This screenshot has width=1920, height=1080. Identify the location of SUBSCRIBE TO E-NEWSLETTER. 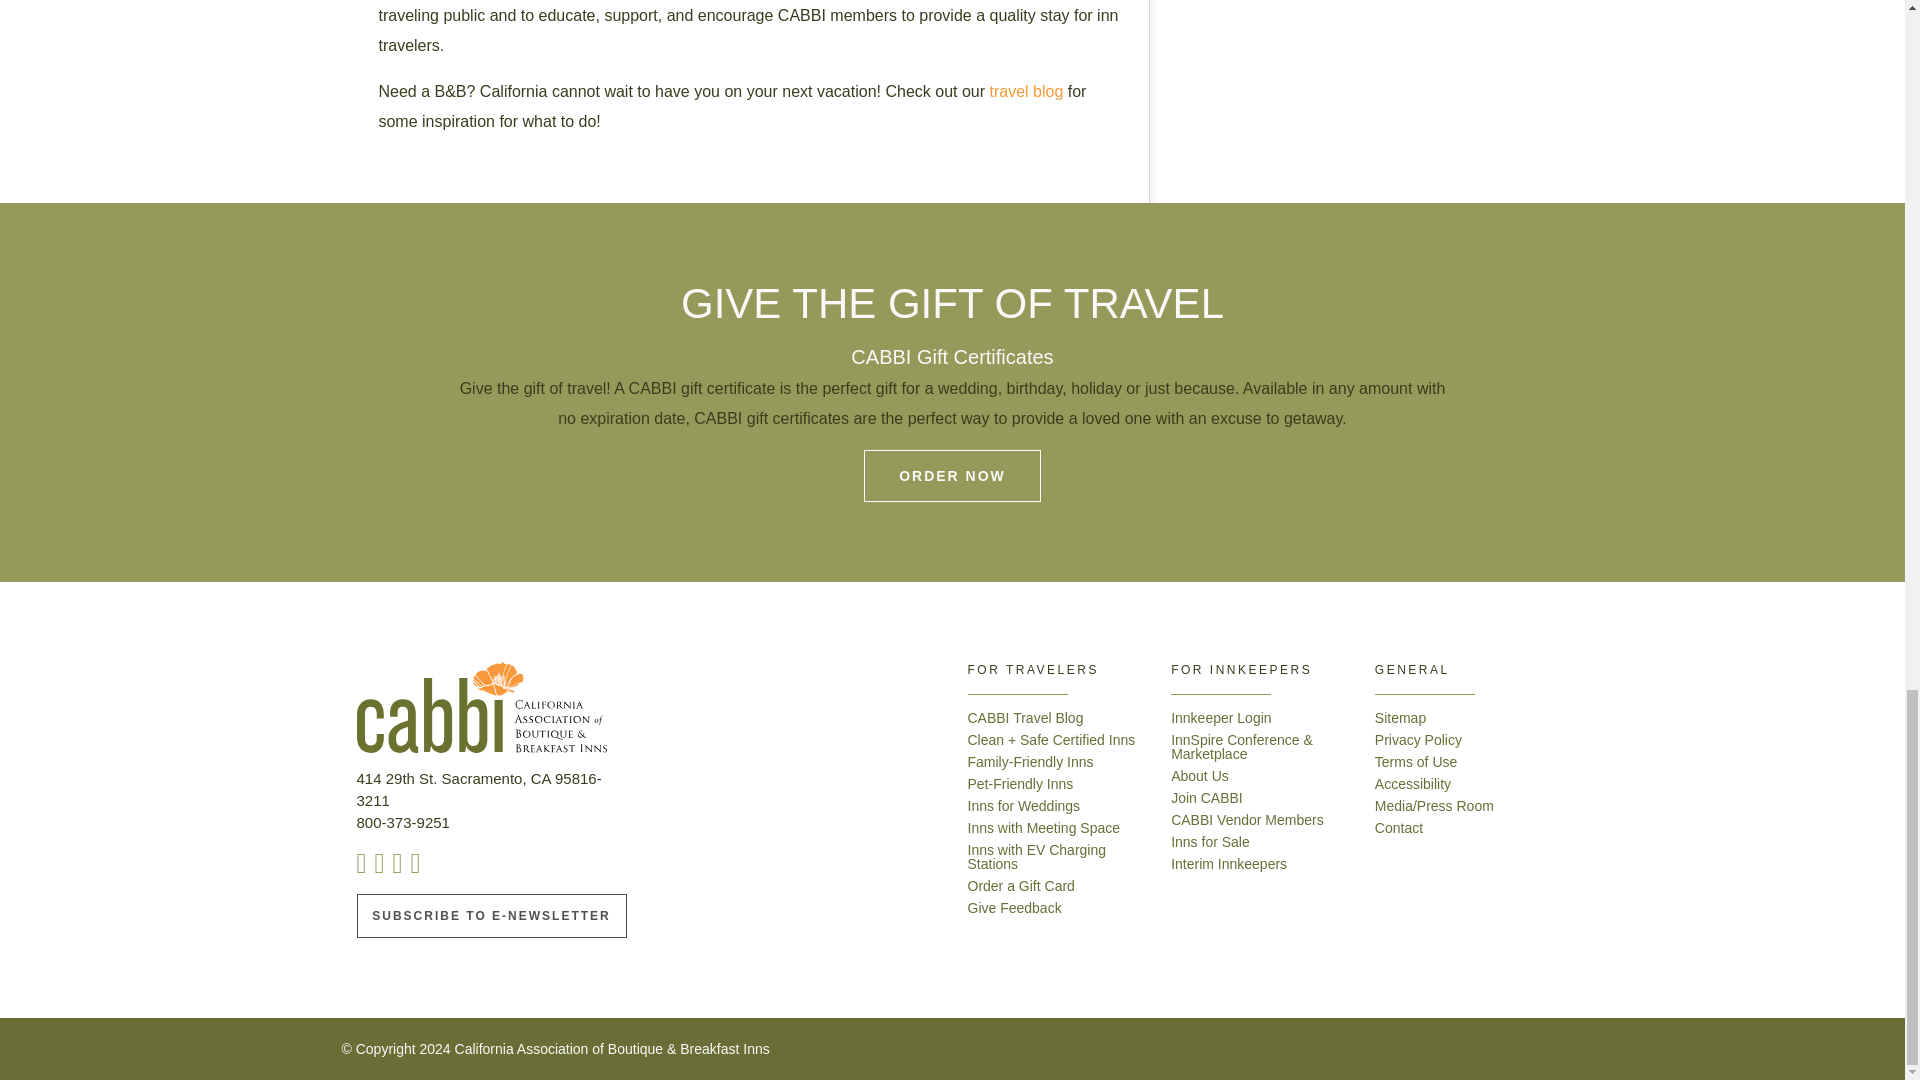
(490, 916).